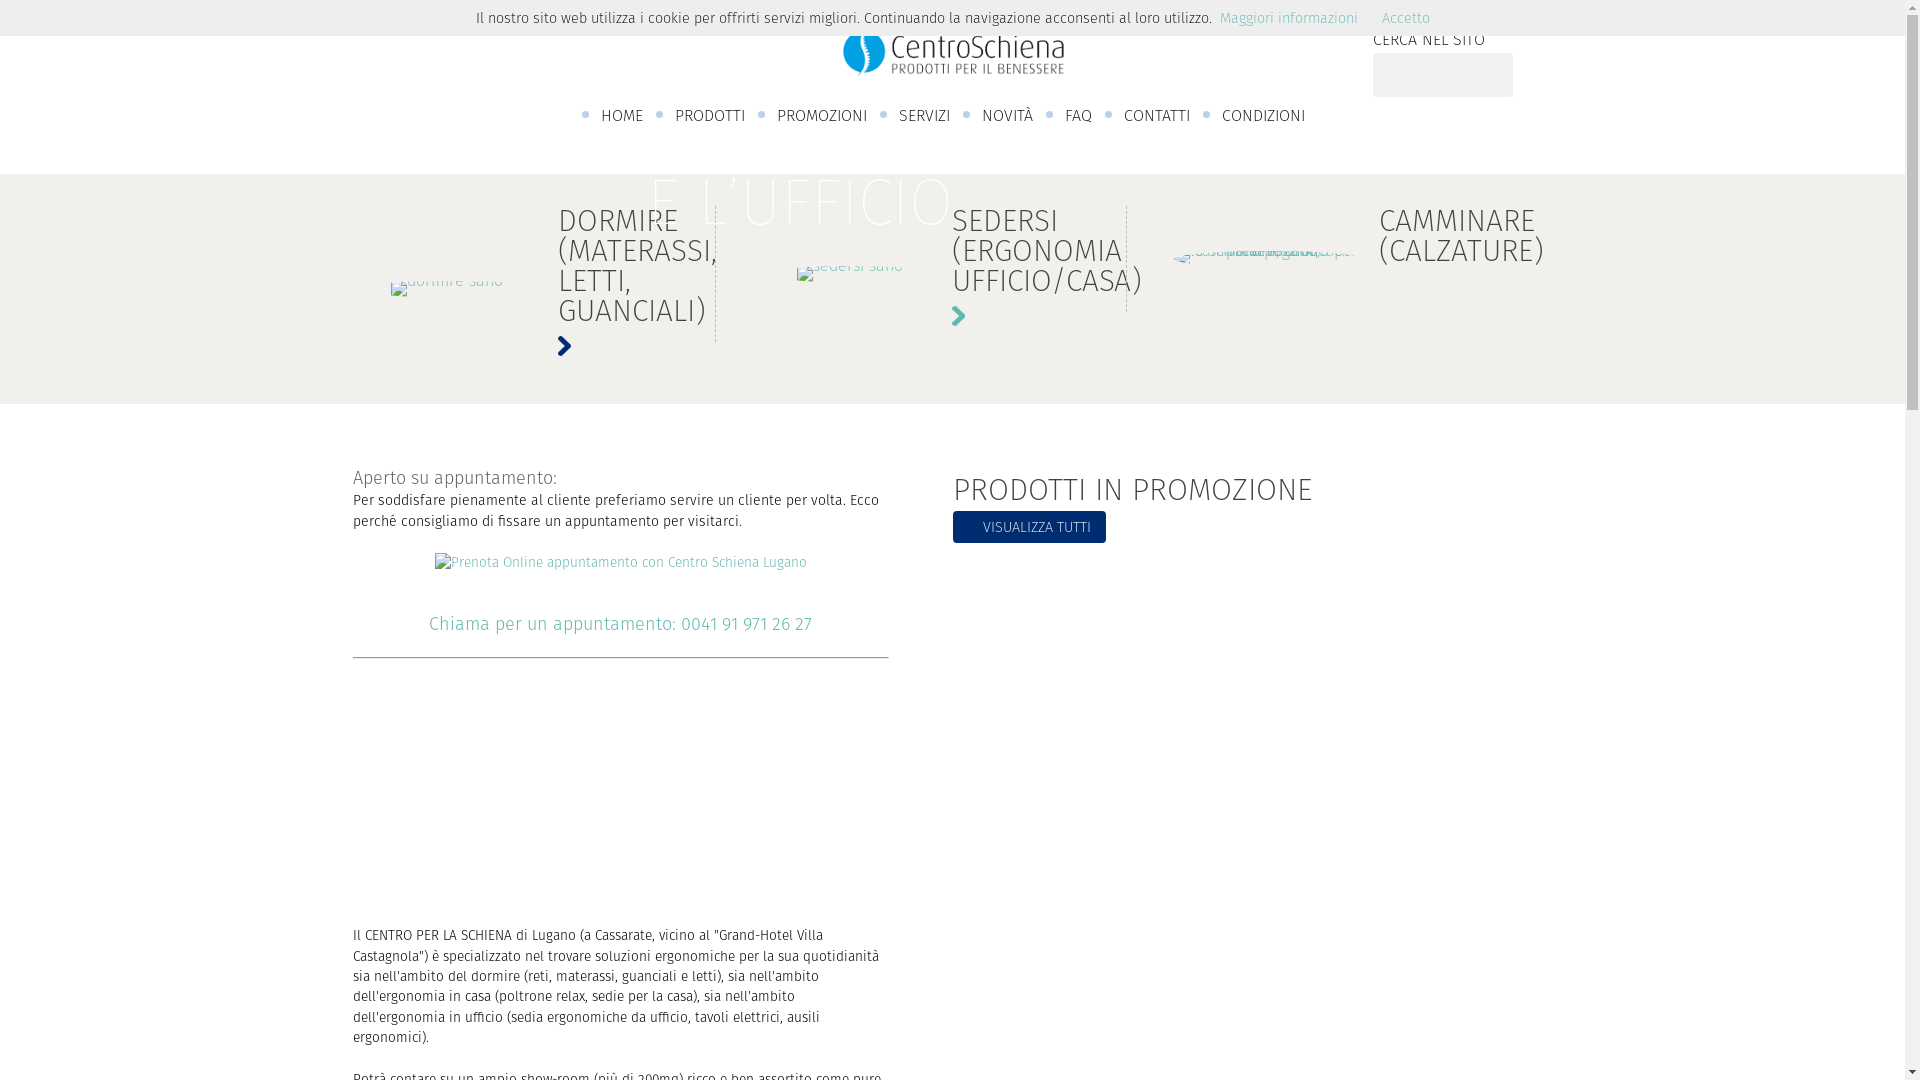 The height and width of the screenshot is (1080, 1920). What do you see at coordinates (620, 584) in the screenshot?
I see `a` at bounding box center [620, 584].